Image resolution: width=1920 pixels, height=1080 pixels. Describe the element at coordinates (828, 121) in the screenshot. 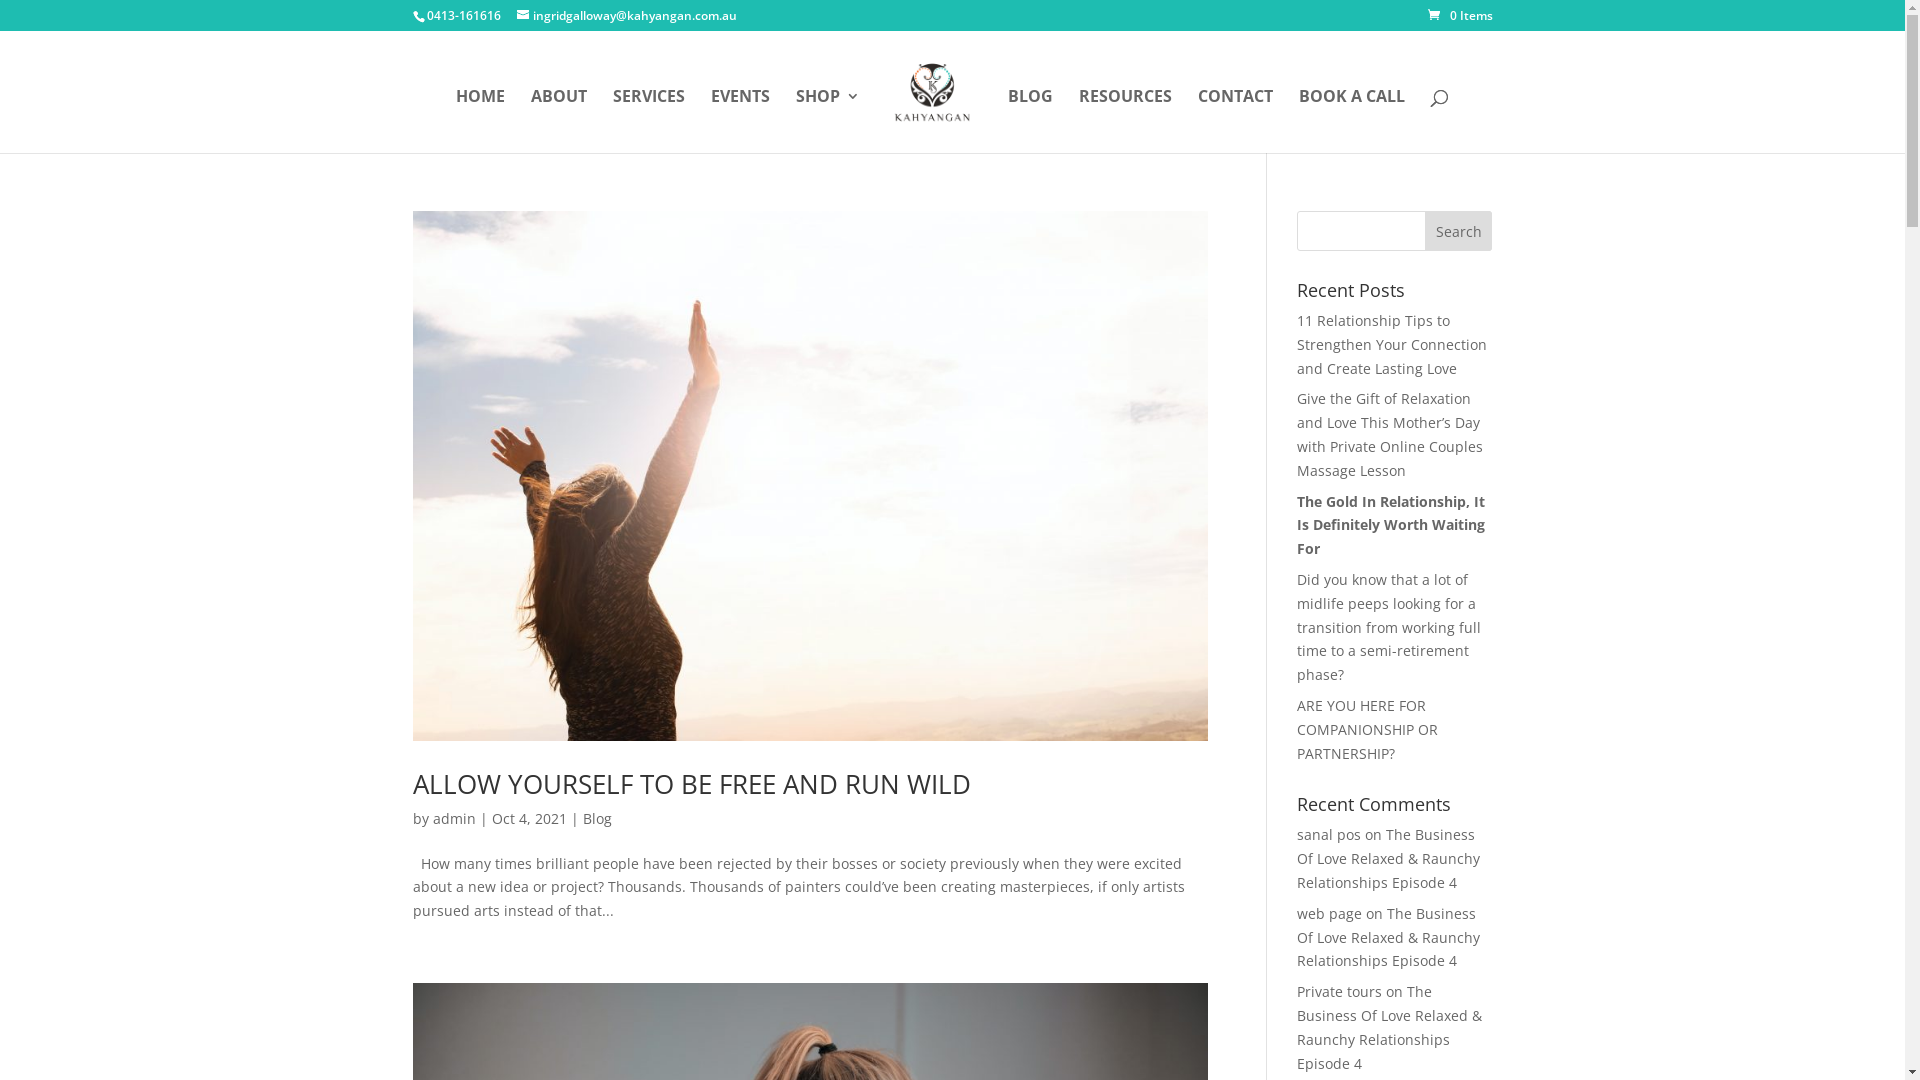

I see `SHOP` at that location.